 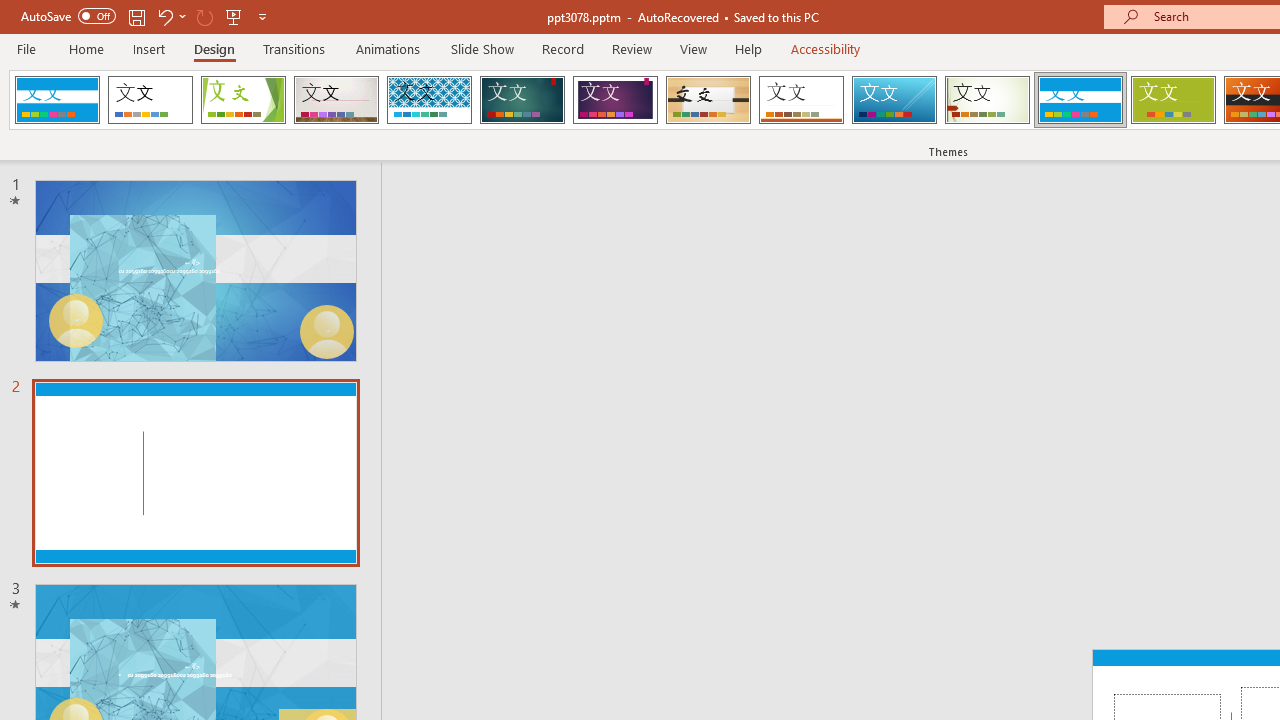 I want to click on Facet, so click(x=244, y=100).